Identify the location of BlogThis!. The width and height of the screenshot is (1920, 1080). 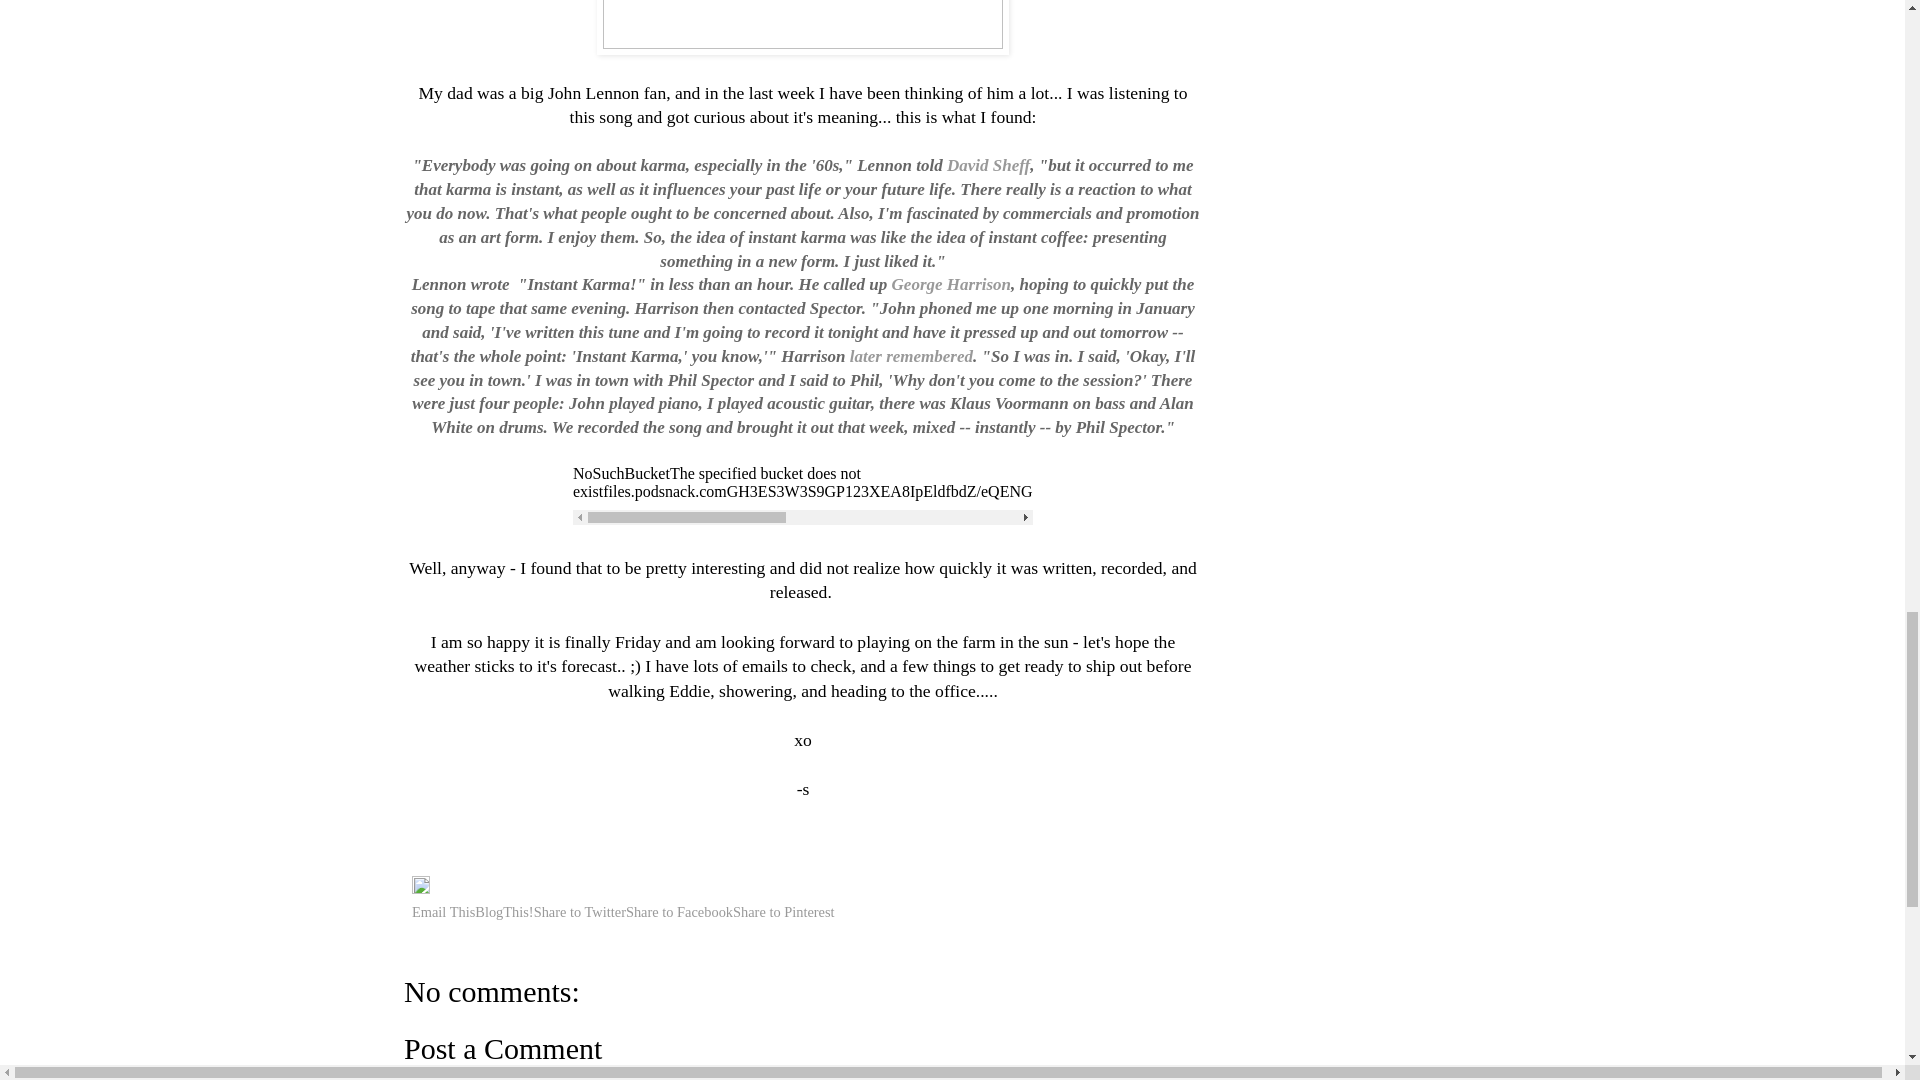
(504, 912).